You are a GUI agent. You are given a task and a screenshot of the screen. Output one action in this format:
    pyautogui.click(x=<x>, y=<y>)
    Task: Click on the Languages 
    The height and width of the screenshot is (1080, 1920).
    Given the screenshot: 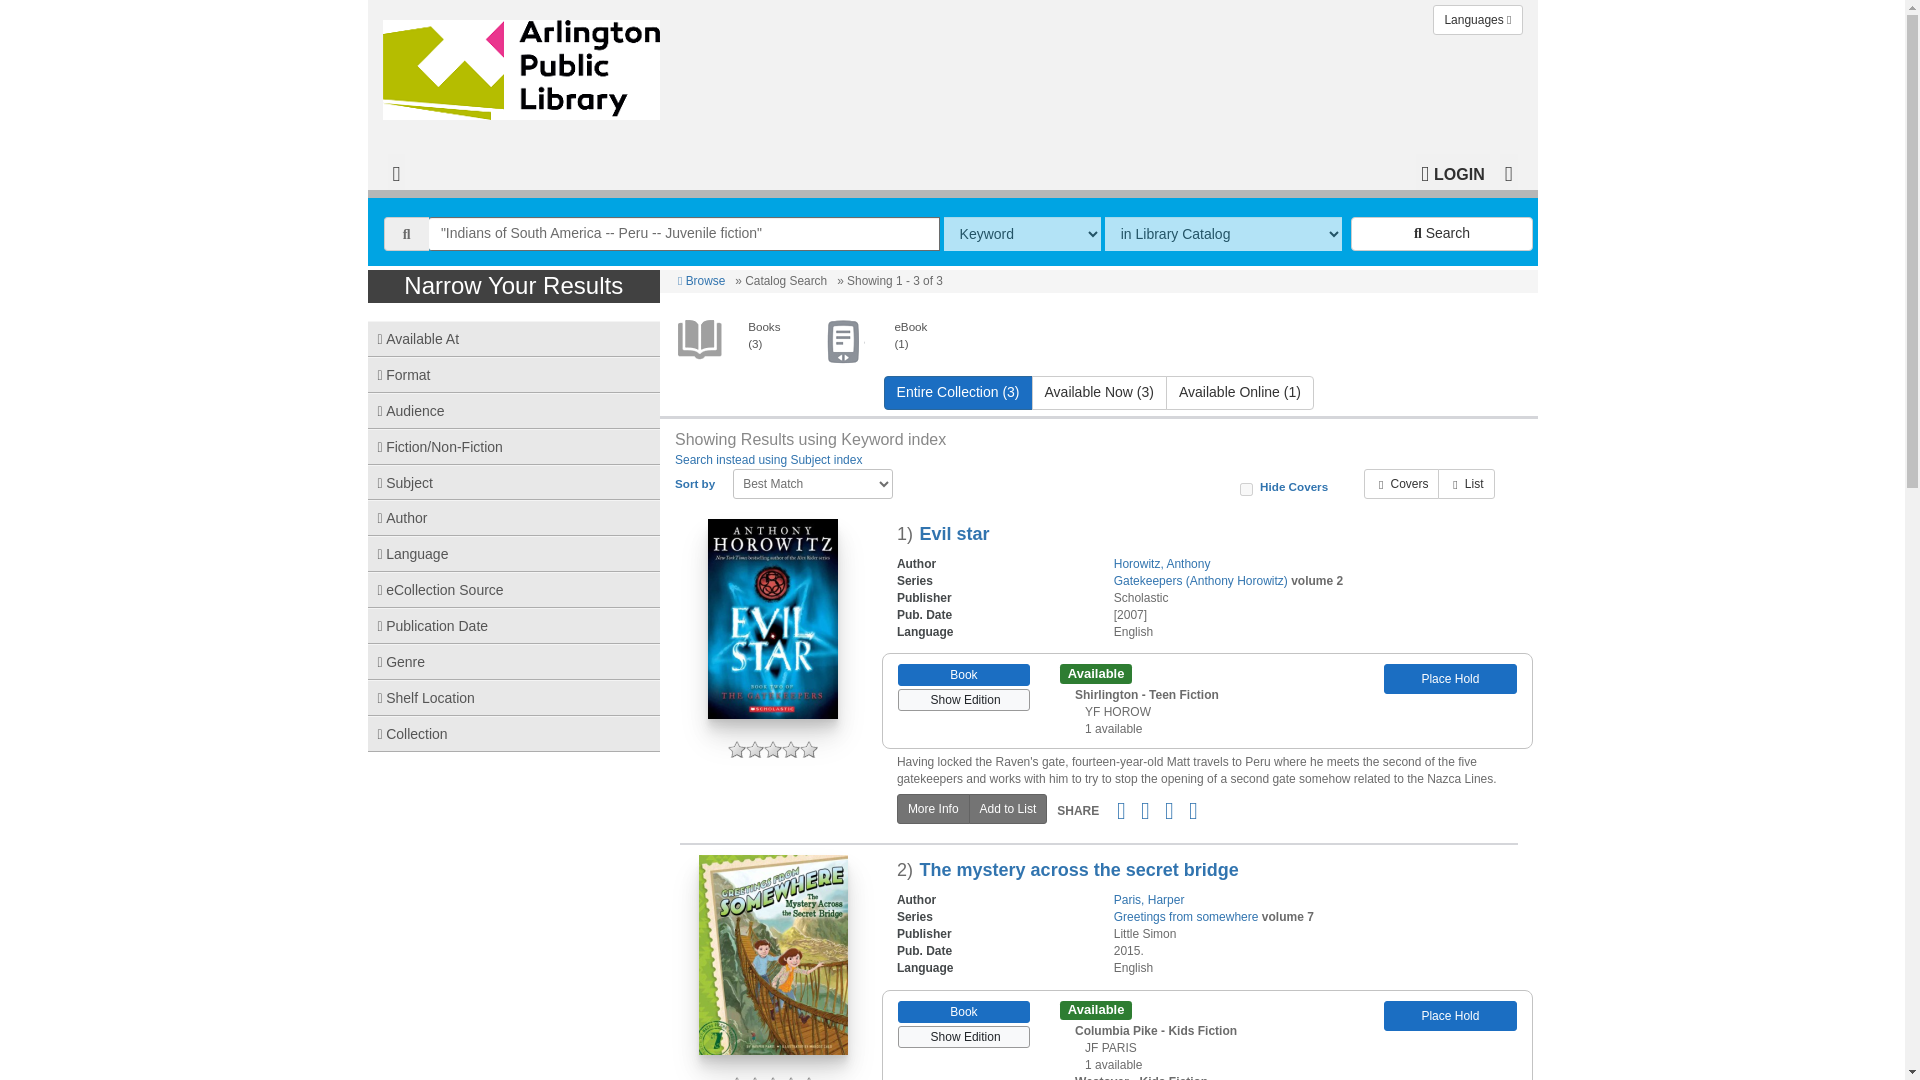 What is the action you would take?
    pyautogui.click(x=1477, y=20)
    